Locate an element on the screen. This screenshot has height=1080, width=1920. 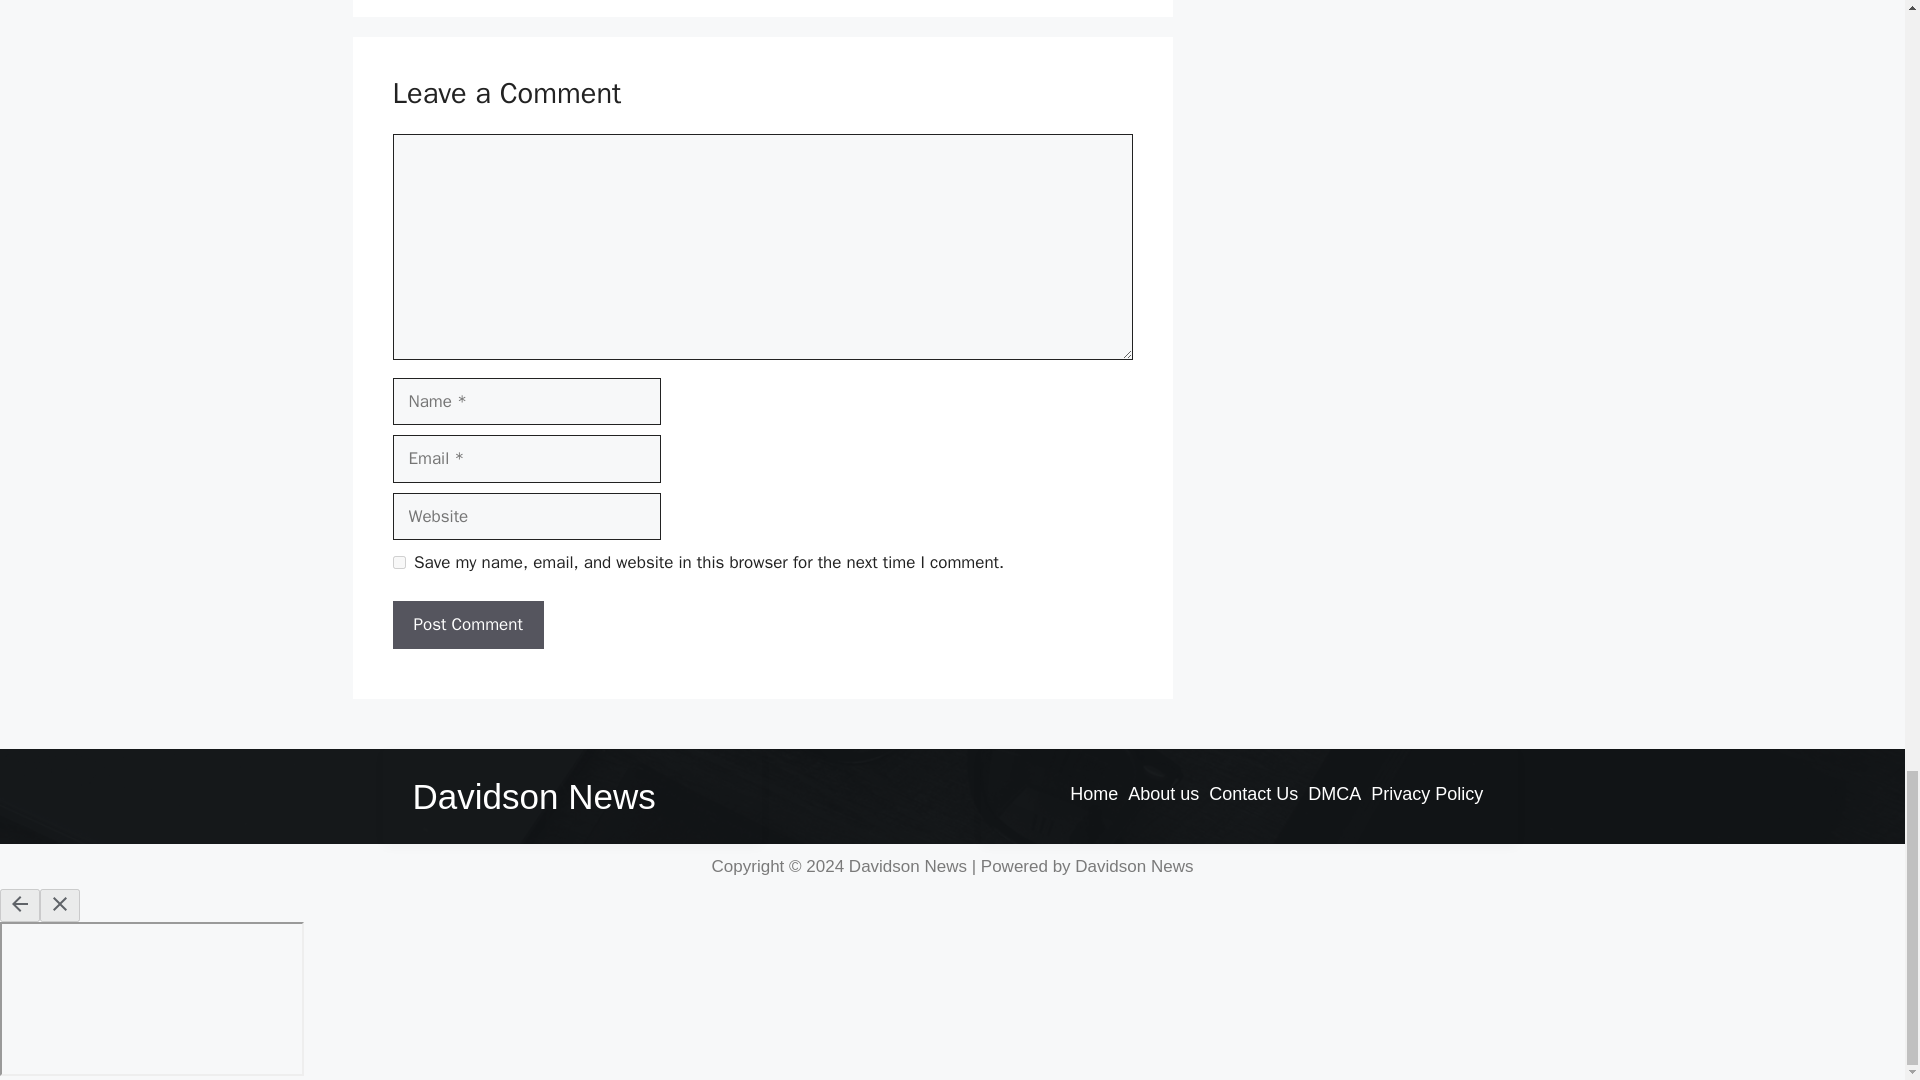
Contact Us is located at coordinates (1253, 793).